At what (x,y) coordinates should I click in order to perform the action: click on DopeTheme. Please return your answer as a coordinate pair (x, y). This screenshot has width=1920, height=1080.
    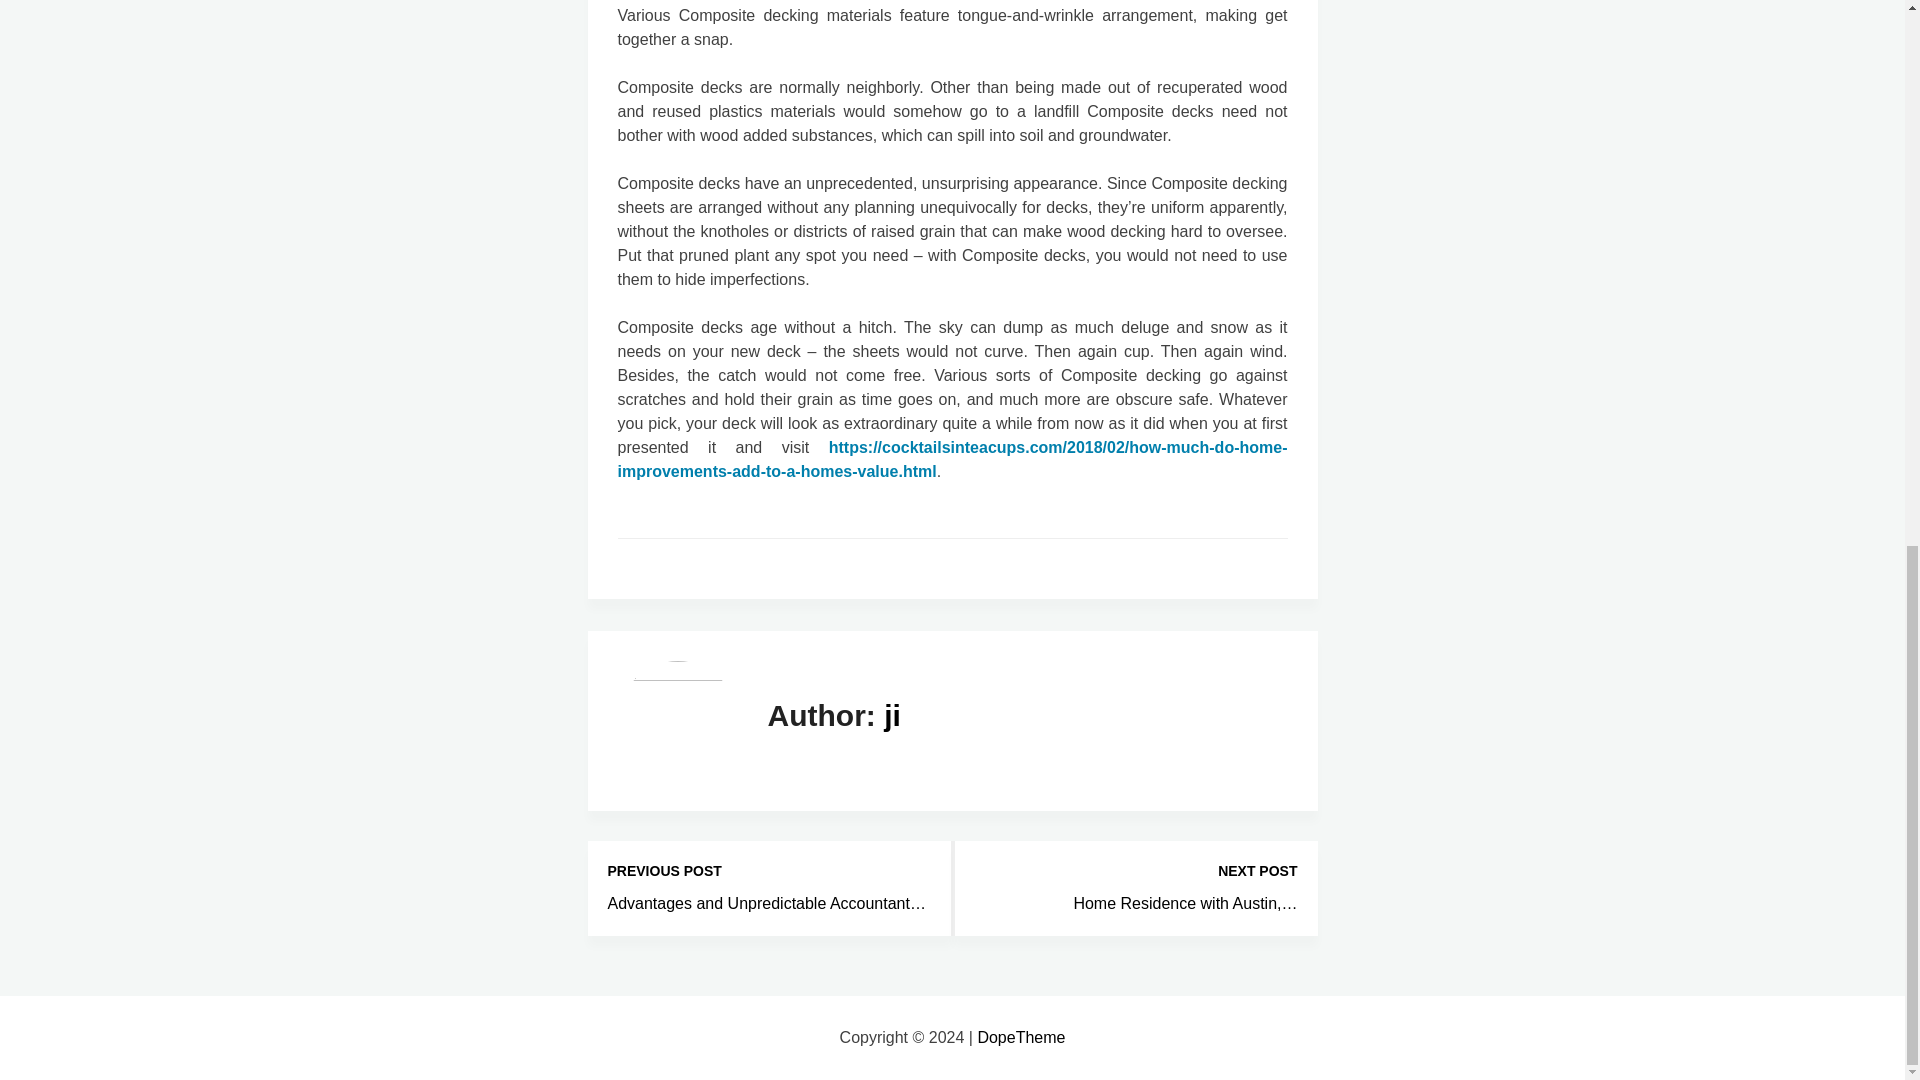
    Looking at the image, I should click on (1021, 1038).